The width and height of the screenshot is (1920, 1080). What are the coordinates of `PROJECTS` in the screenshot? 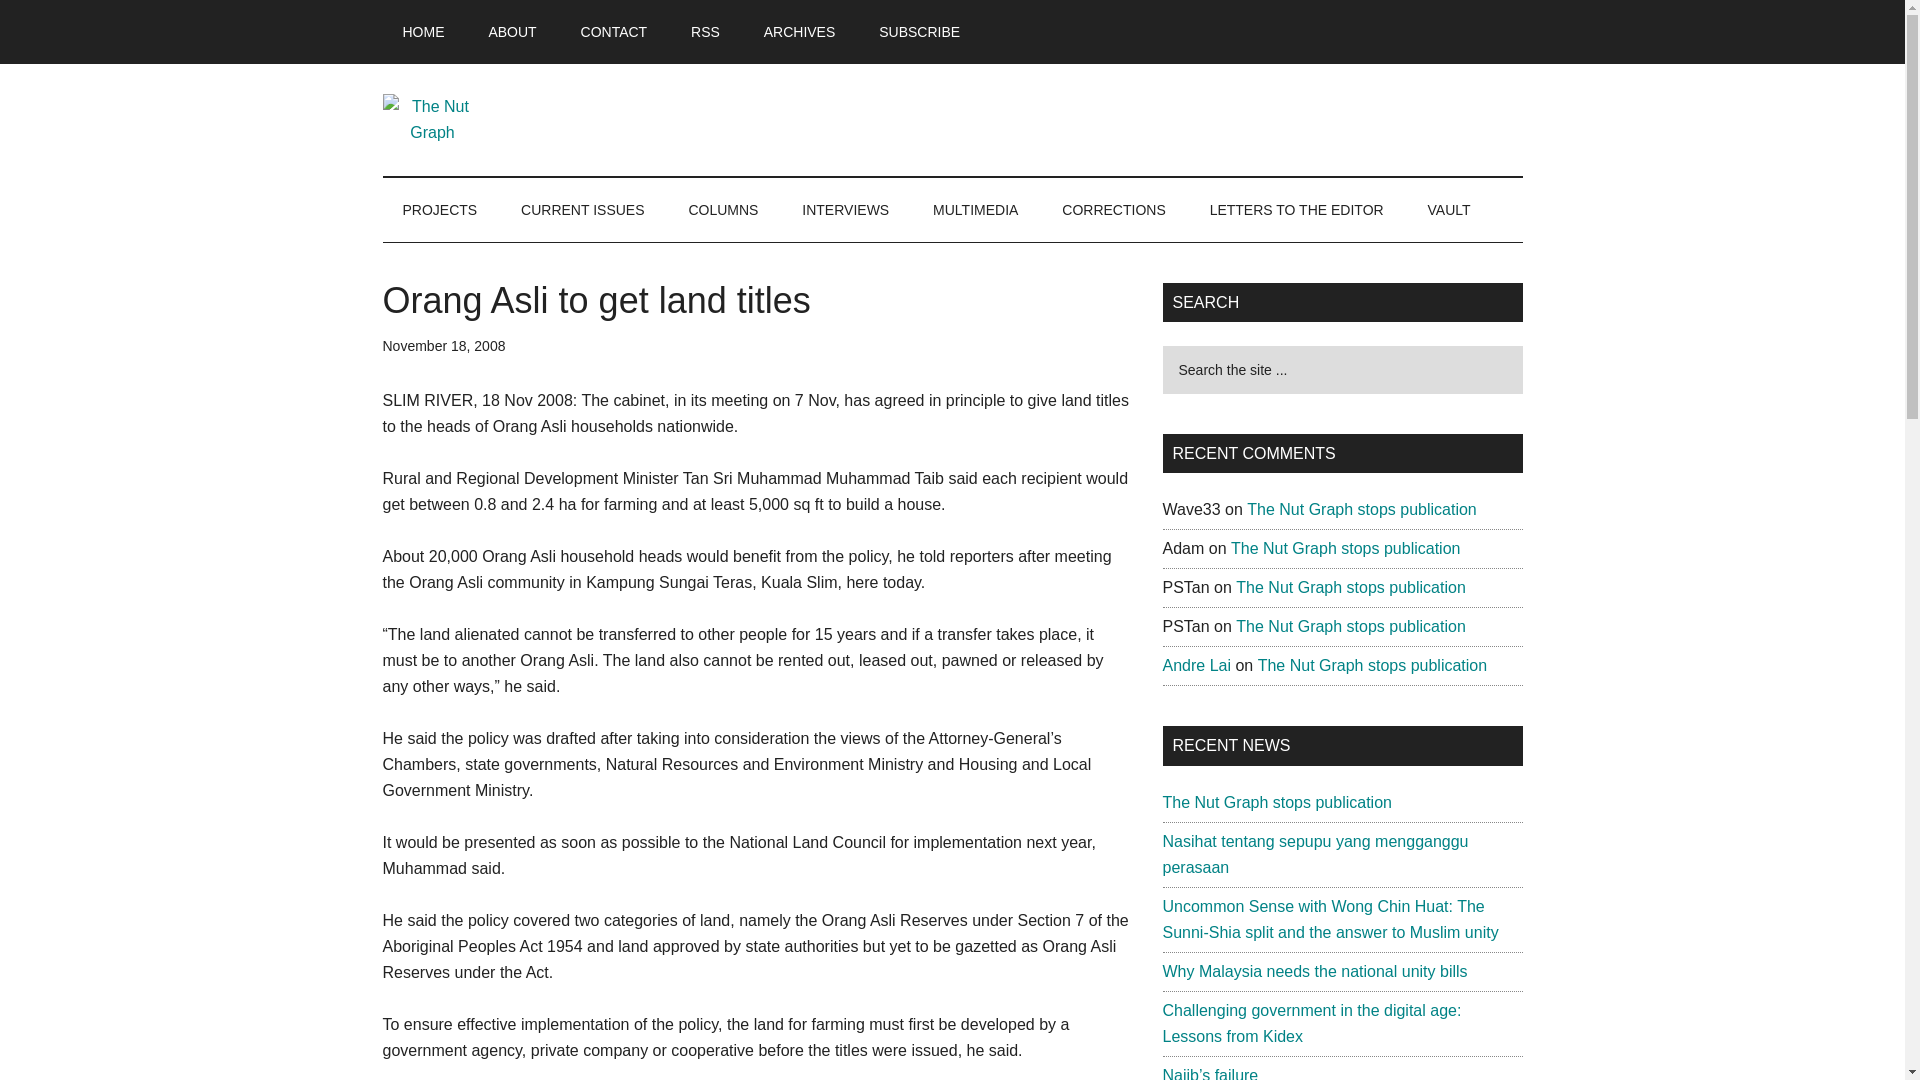 It's located at (440, 210).